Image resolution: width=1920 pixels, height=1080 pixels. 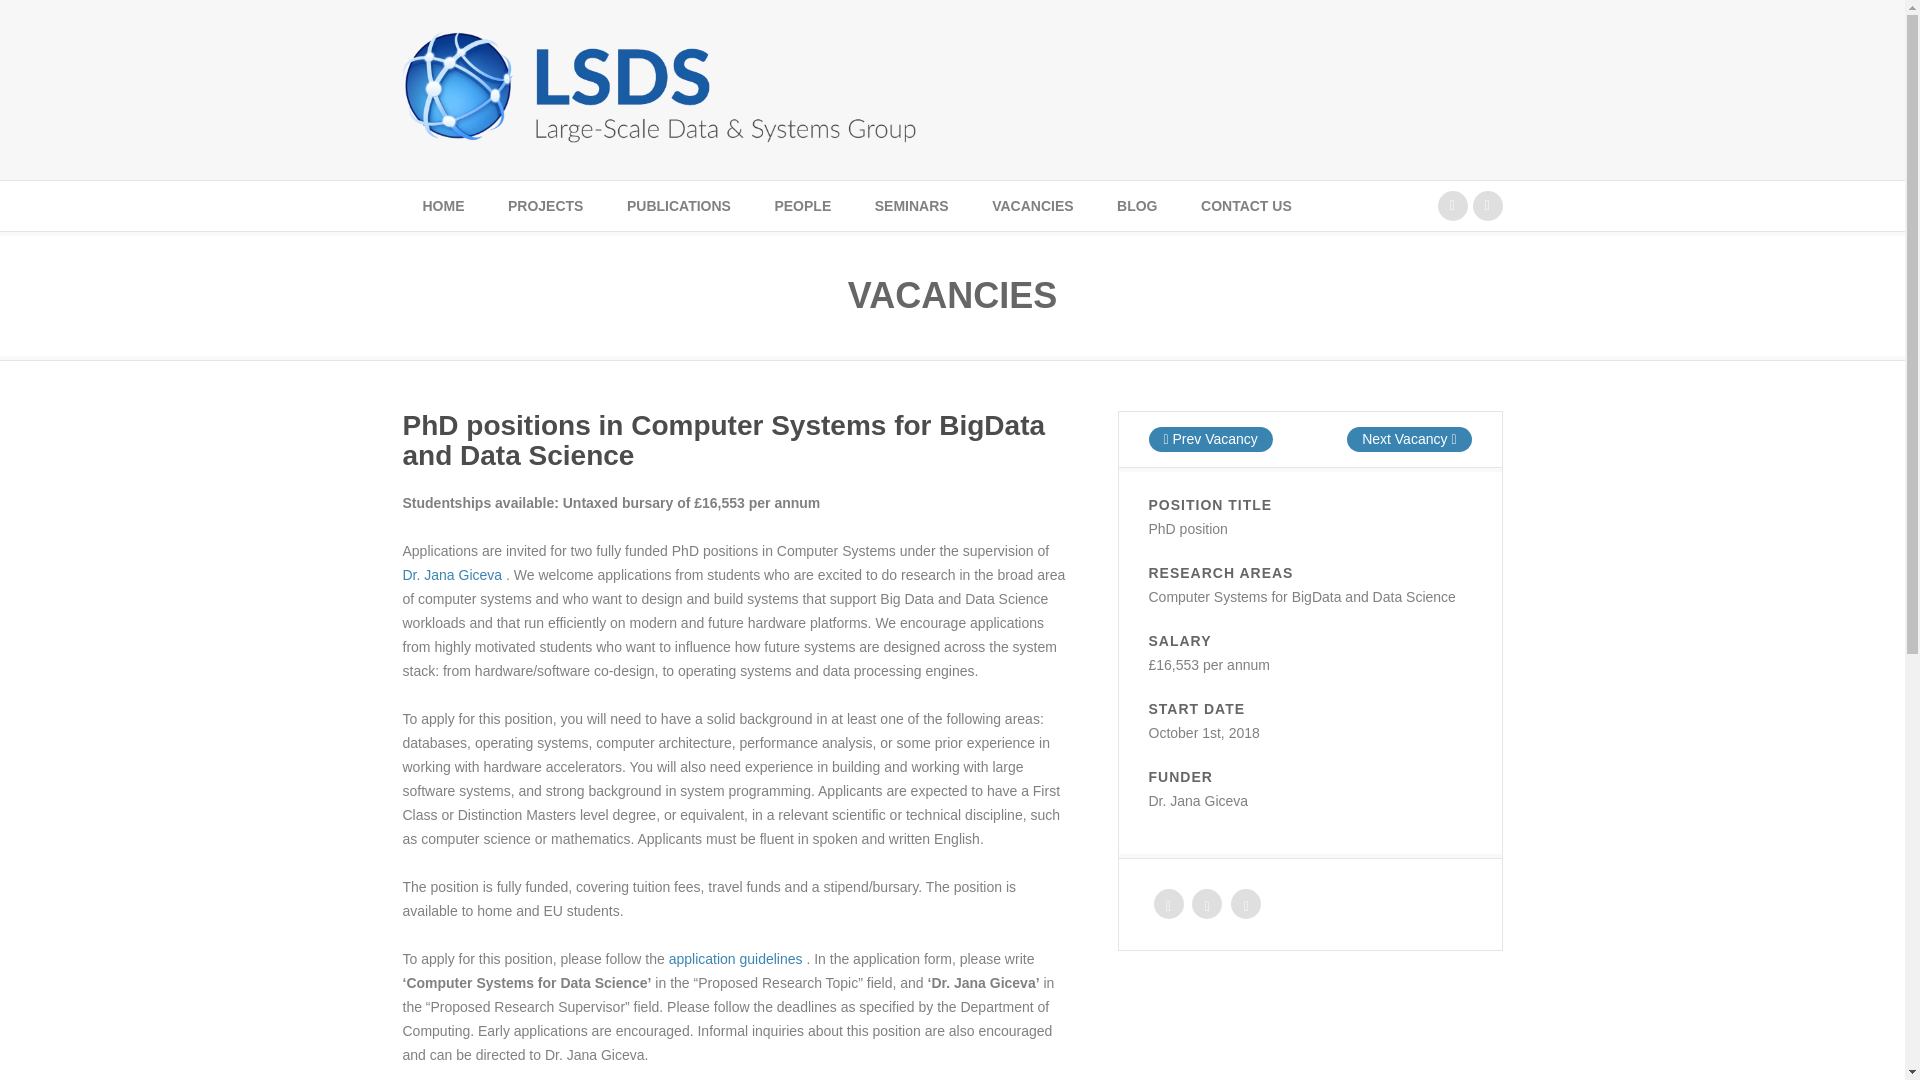 I want to click on VACANCIES, so click(x=1032, y=206).